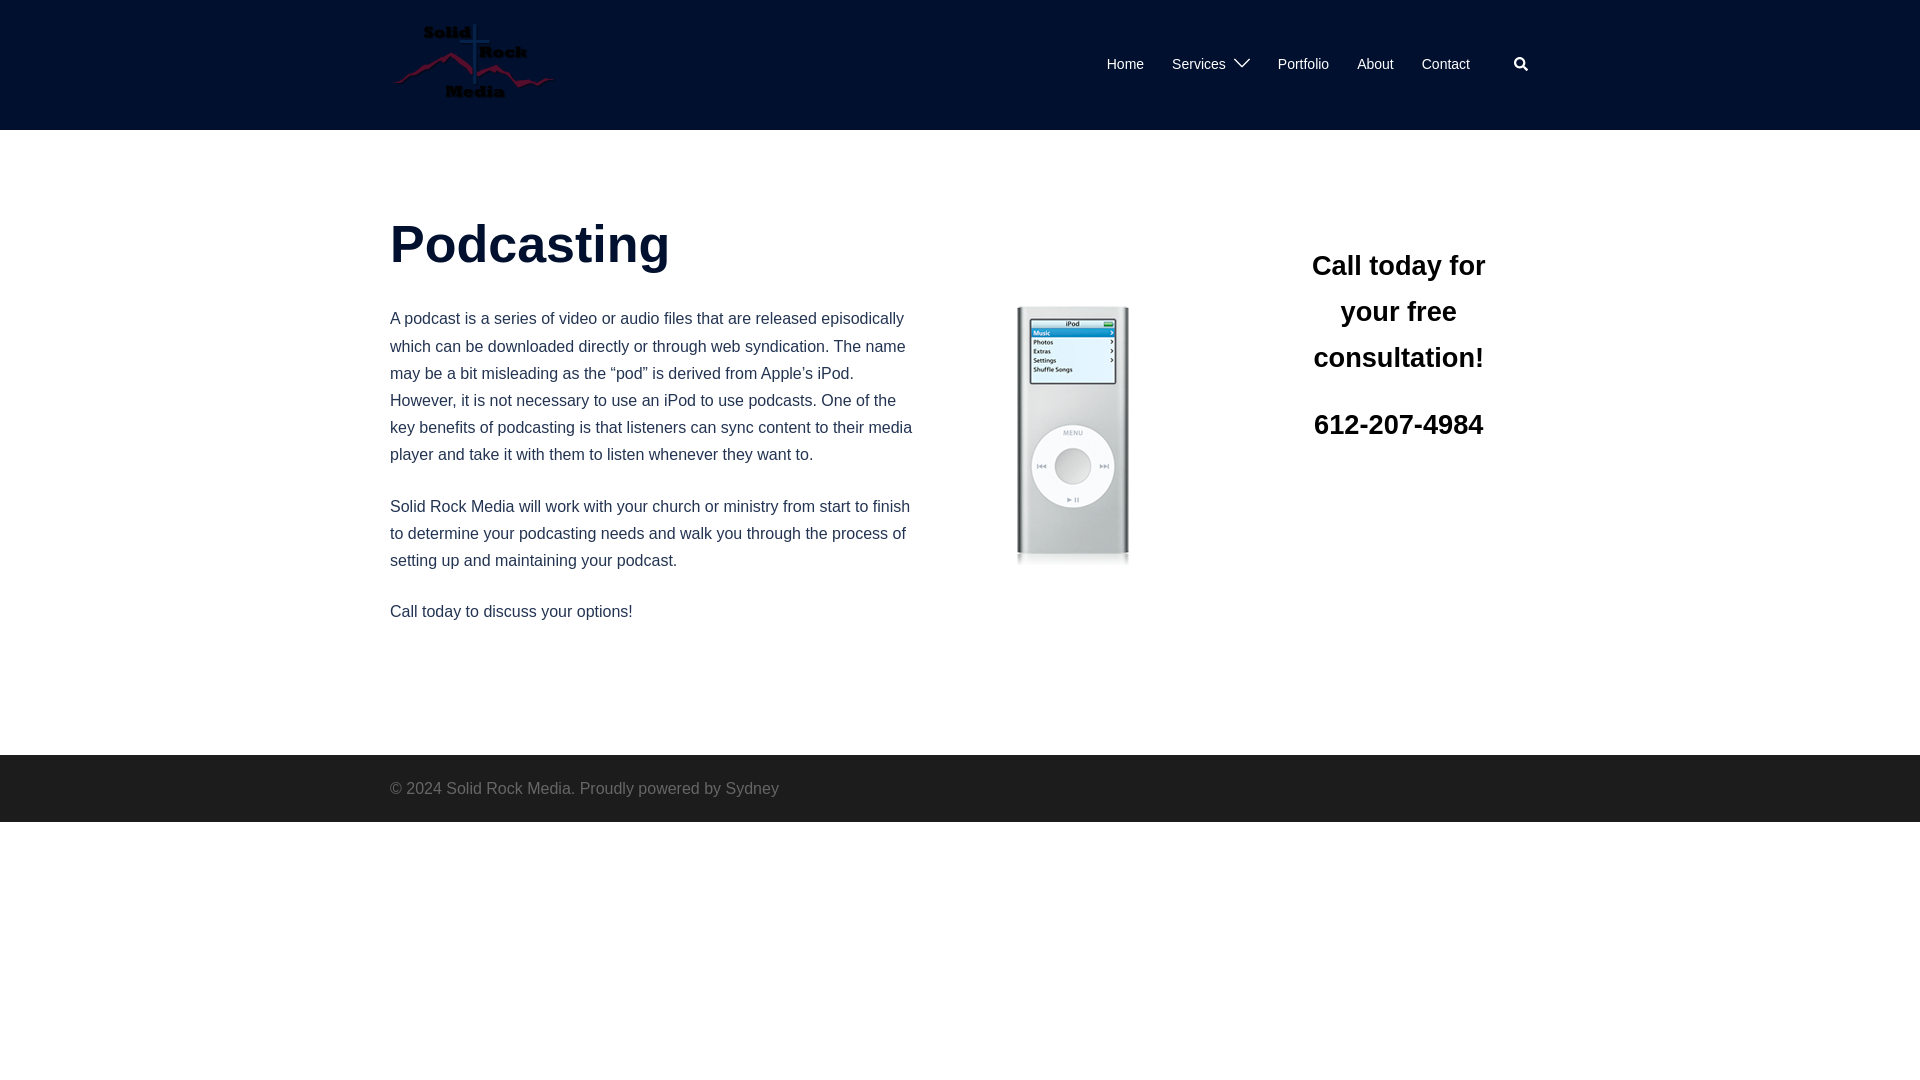  Describe the element at coordinates (1303, 64) in the screenshot. I see `Portfolio` at that location.